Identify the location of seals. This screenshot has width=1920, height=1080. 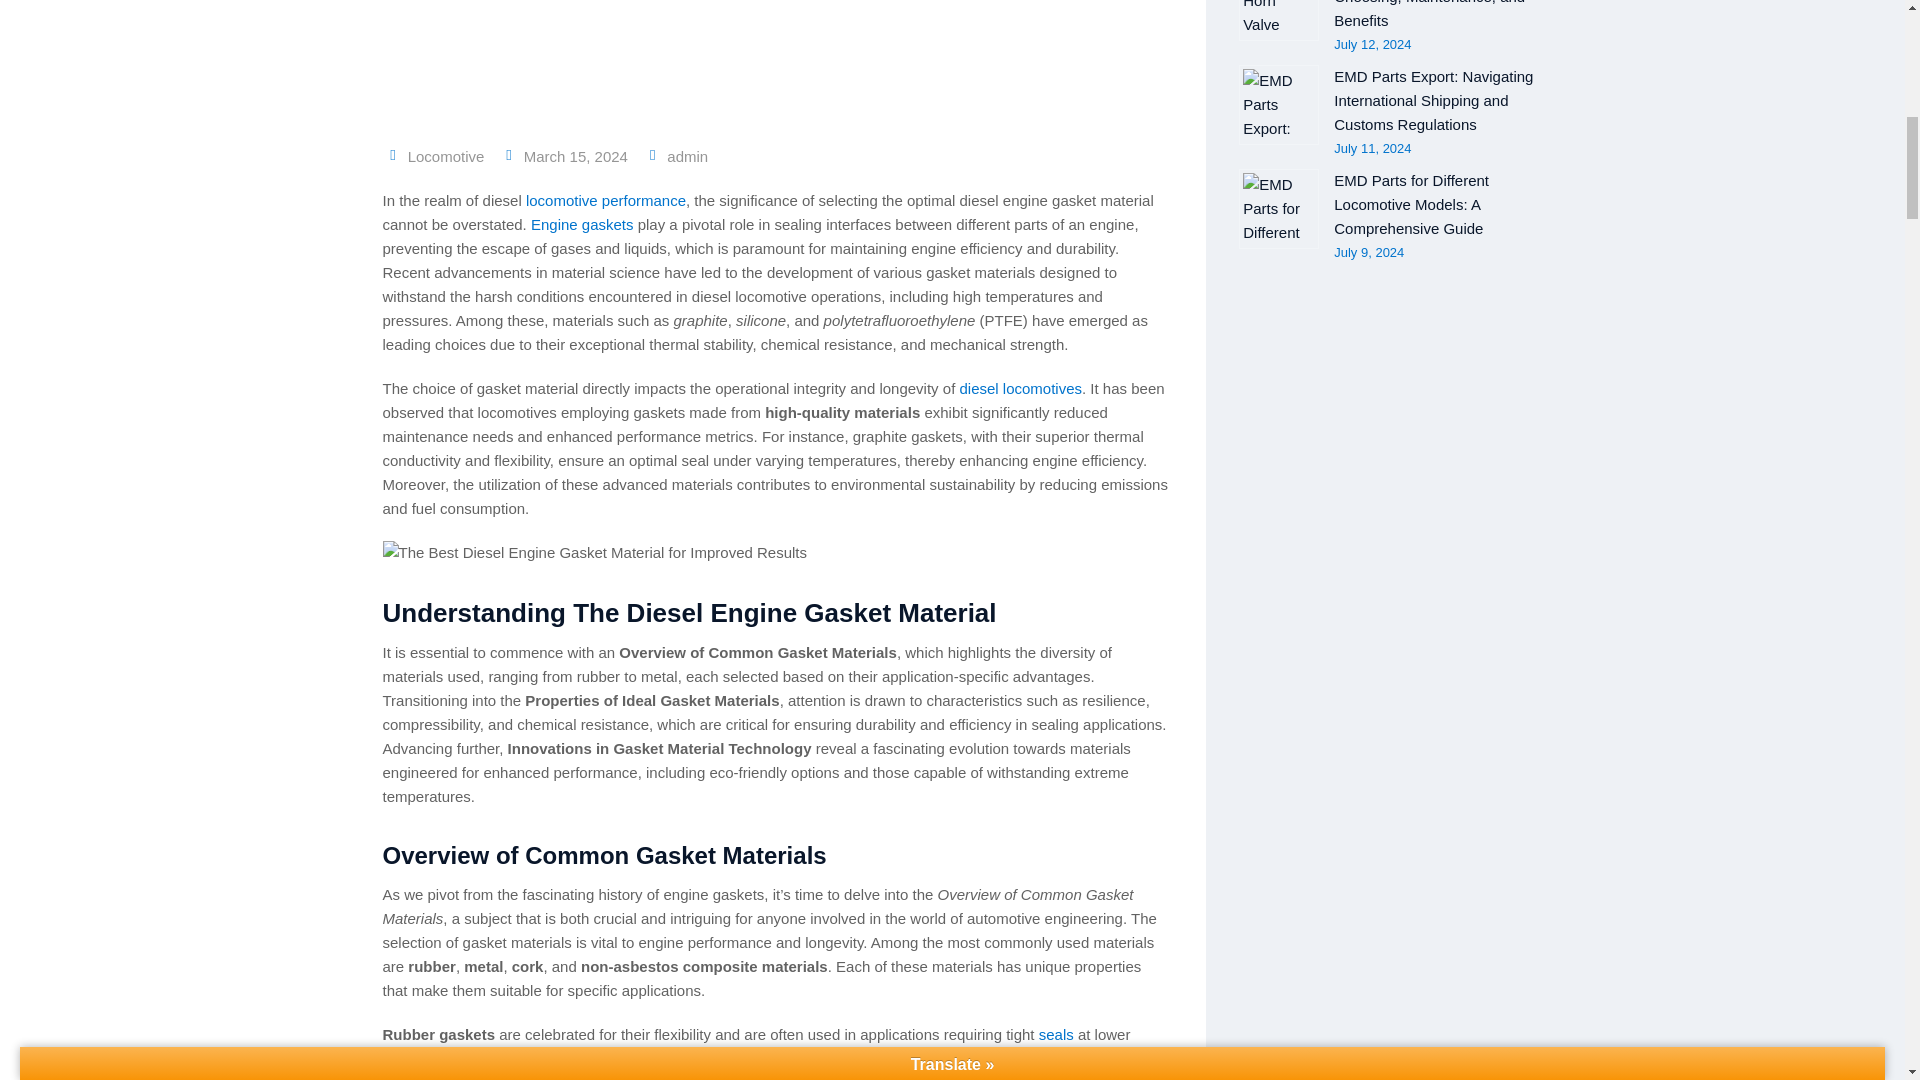
(1056, 1034).